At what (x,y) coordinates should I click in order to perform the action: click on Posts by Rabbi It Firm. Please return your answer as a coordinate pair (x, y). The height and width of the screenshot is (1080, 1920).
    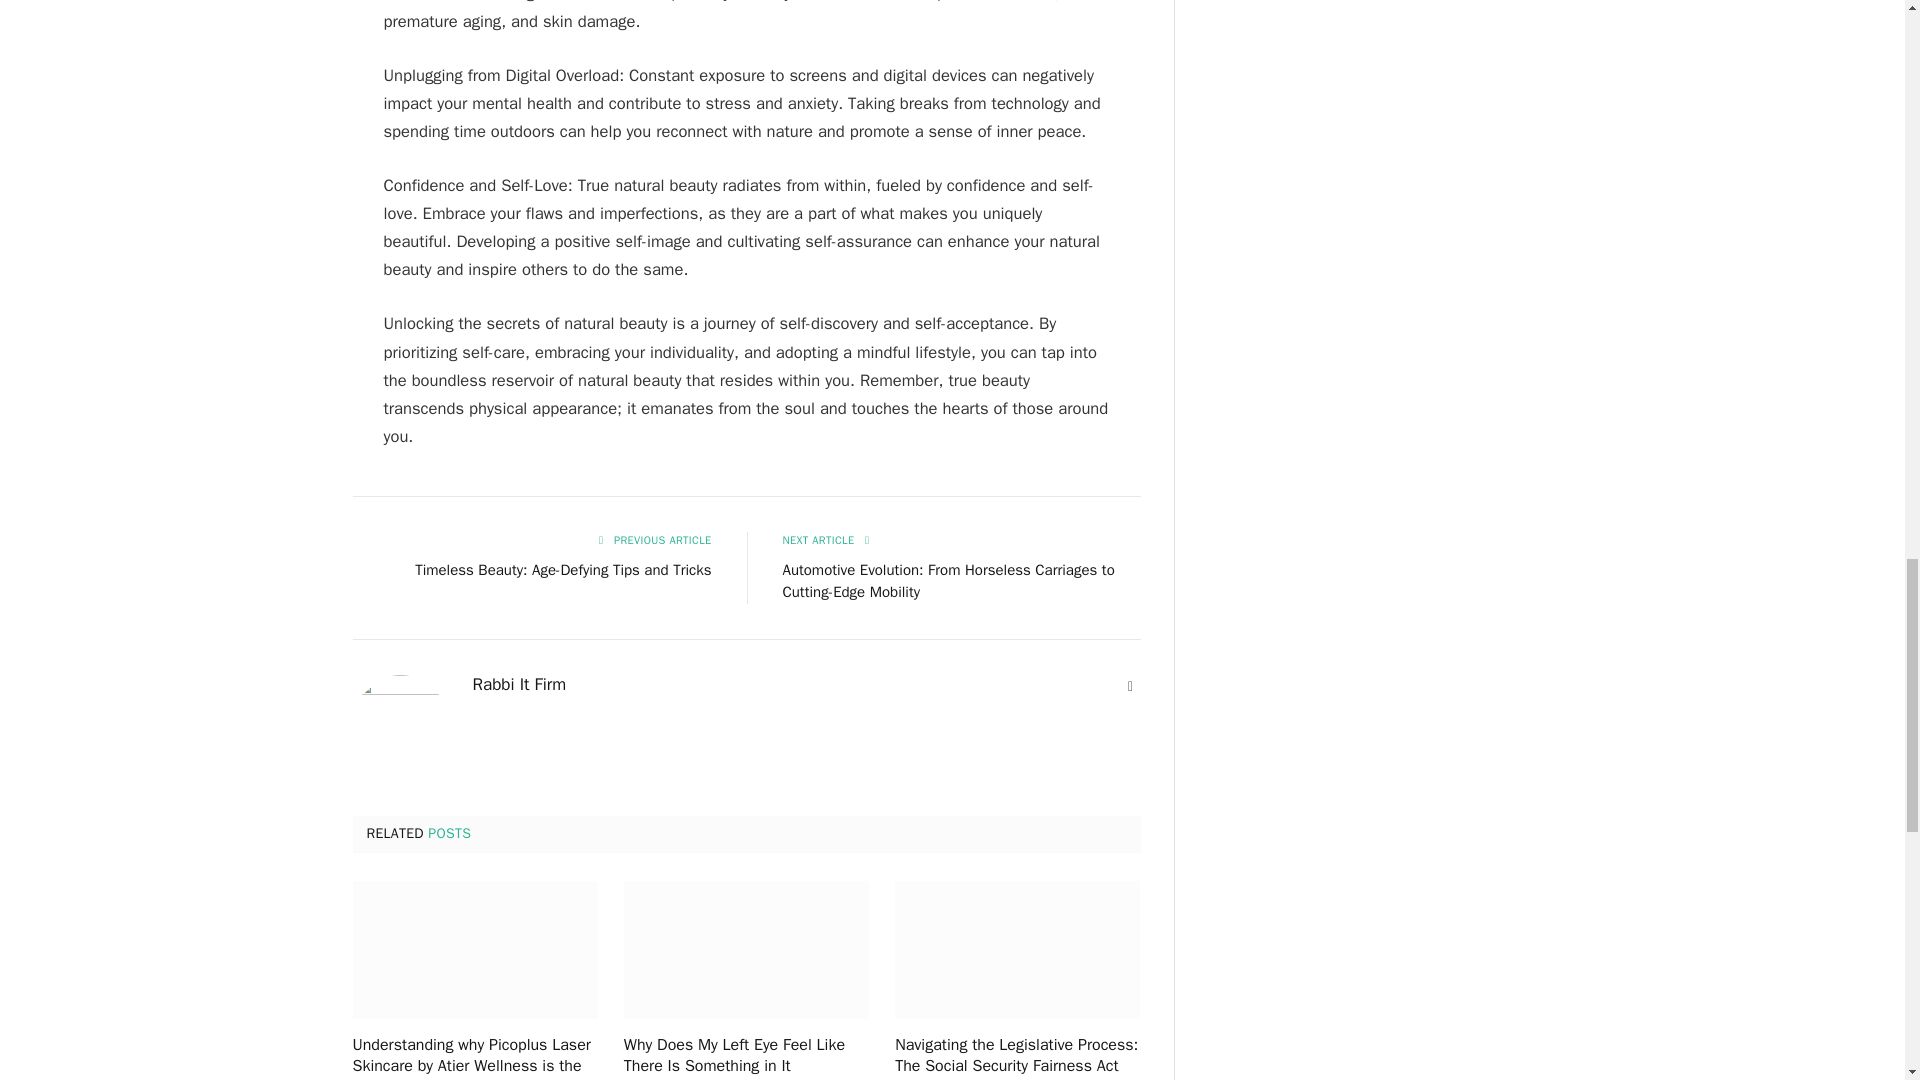
    Looking at the image, I should click on (519, 685).